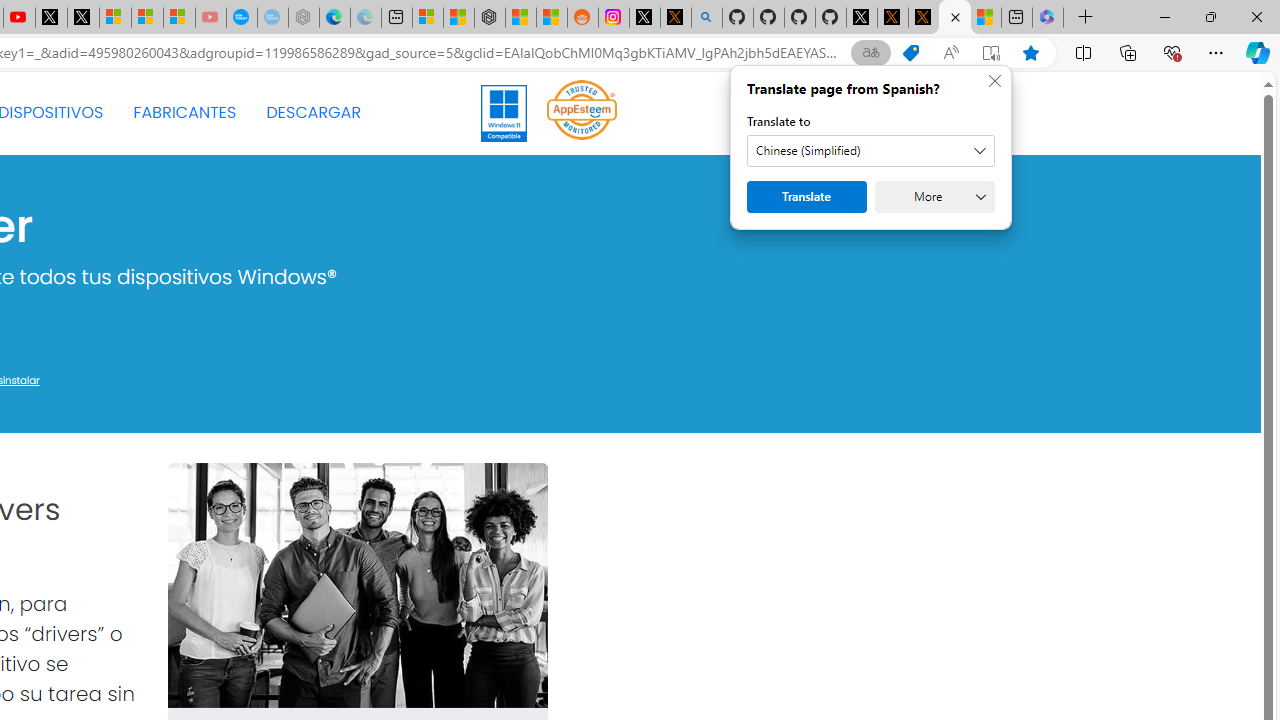 The image size is (1280, 720). I want to click on Show translate options, so click(870, 53).